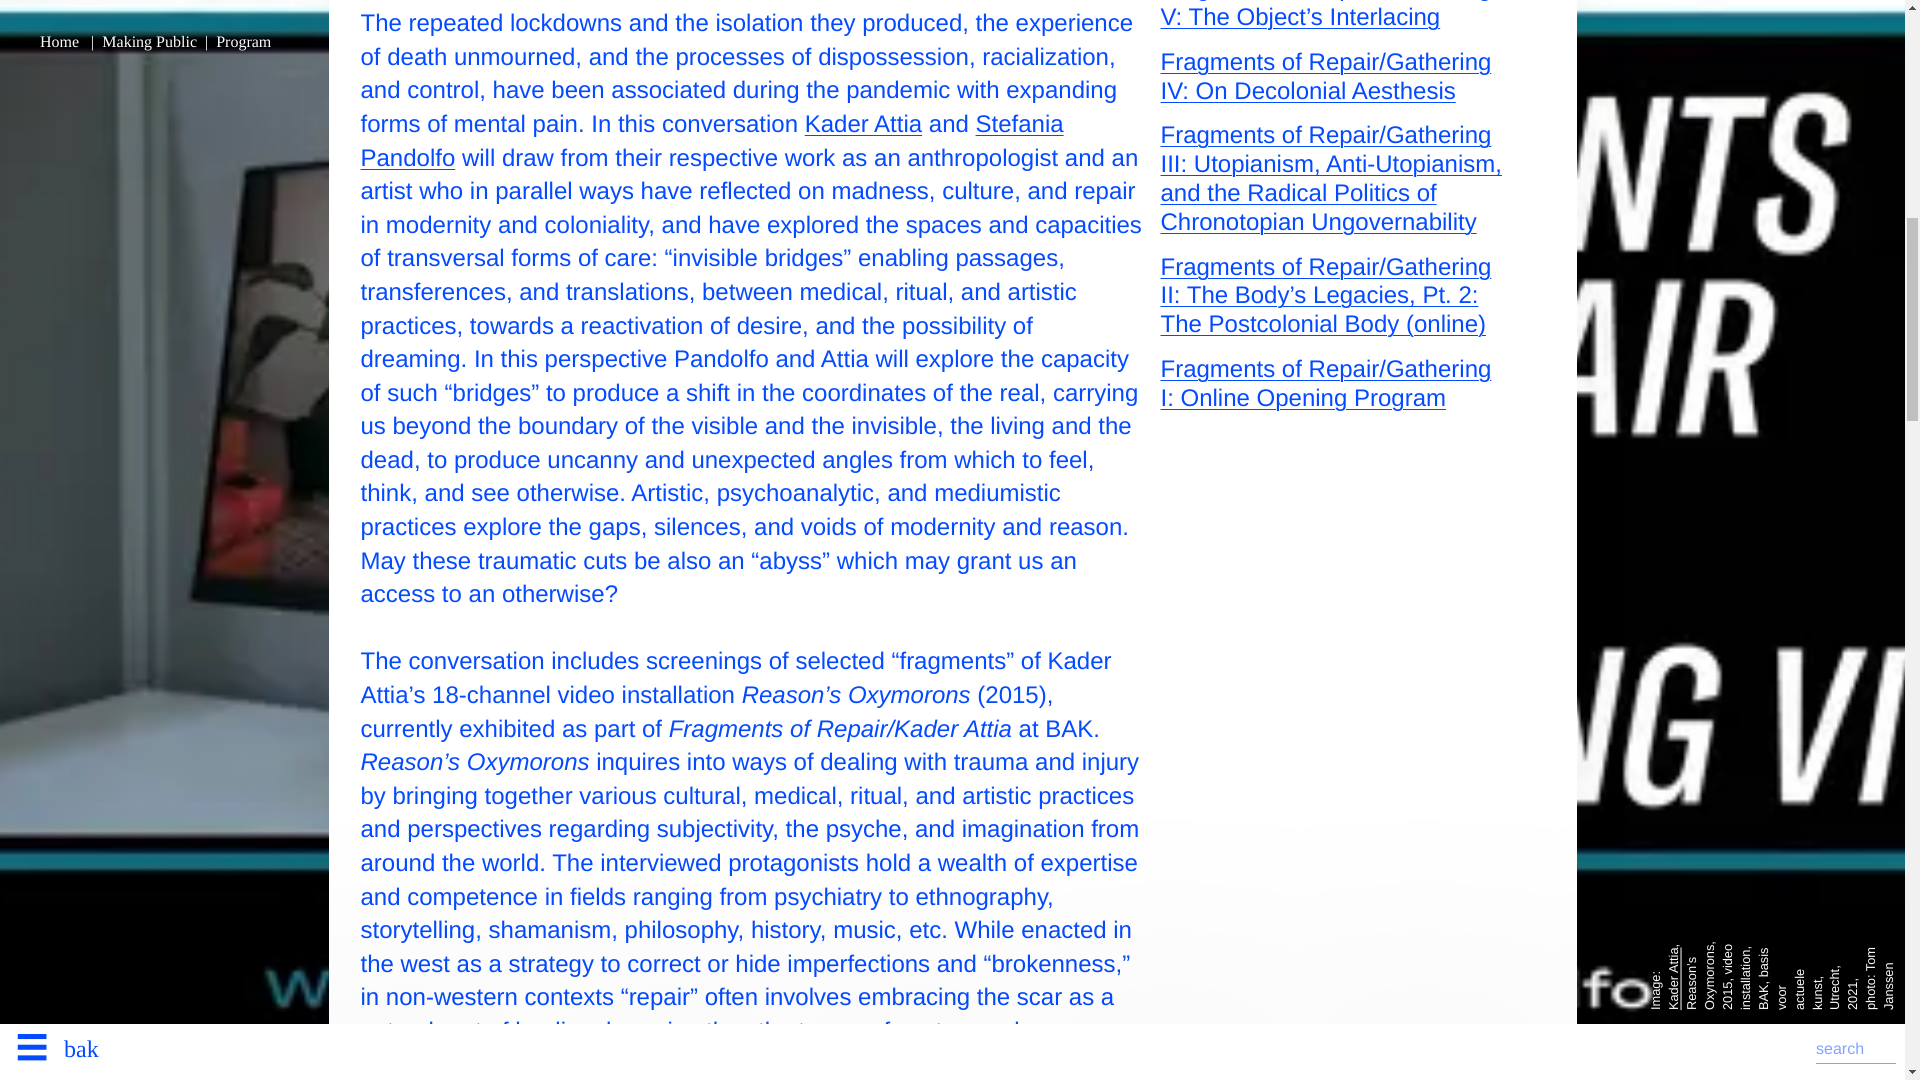 The height and width of the screenshot is (1080, 1920). What do you see at coordinates (862, 124) in the screenshot?
I see `Kader Attia` at bounding box center [862, 124].